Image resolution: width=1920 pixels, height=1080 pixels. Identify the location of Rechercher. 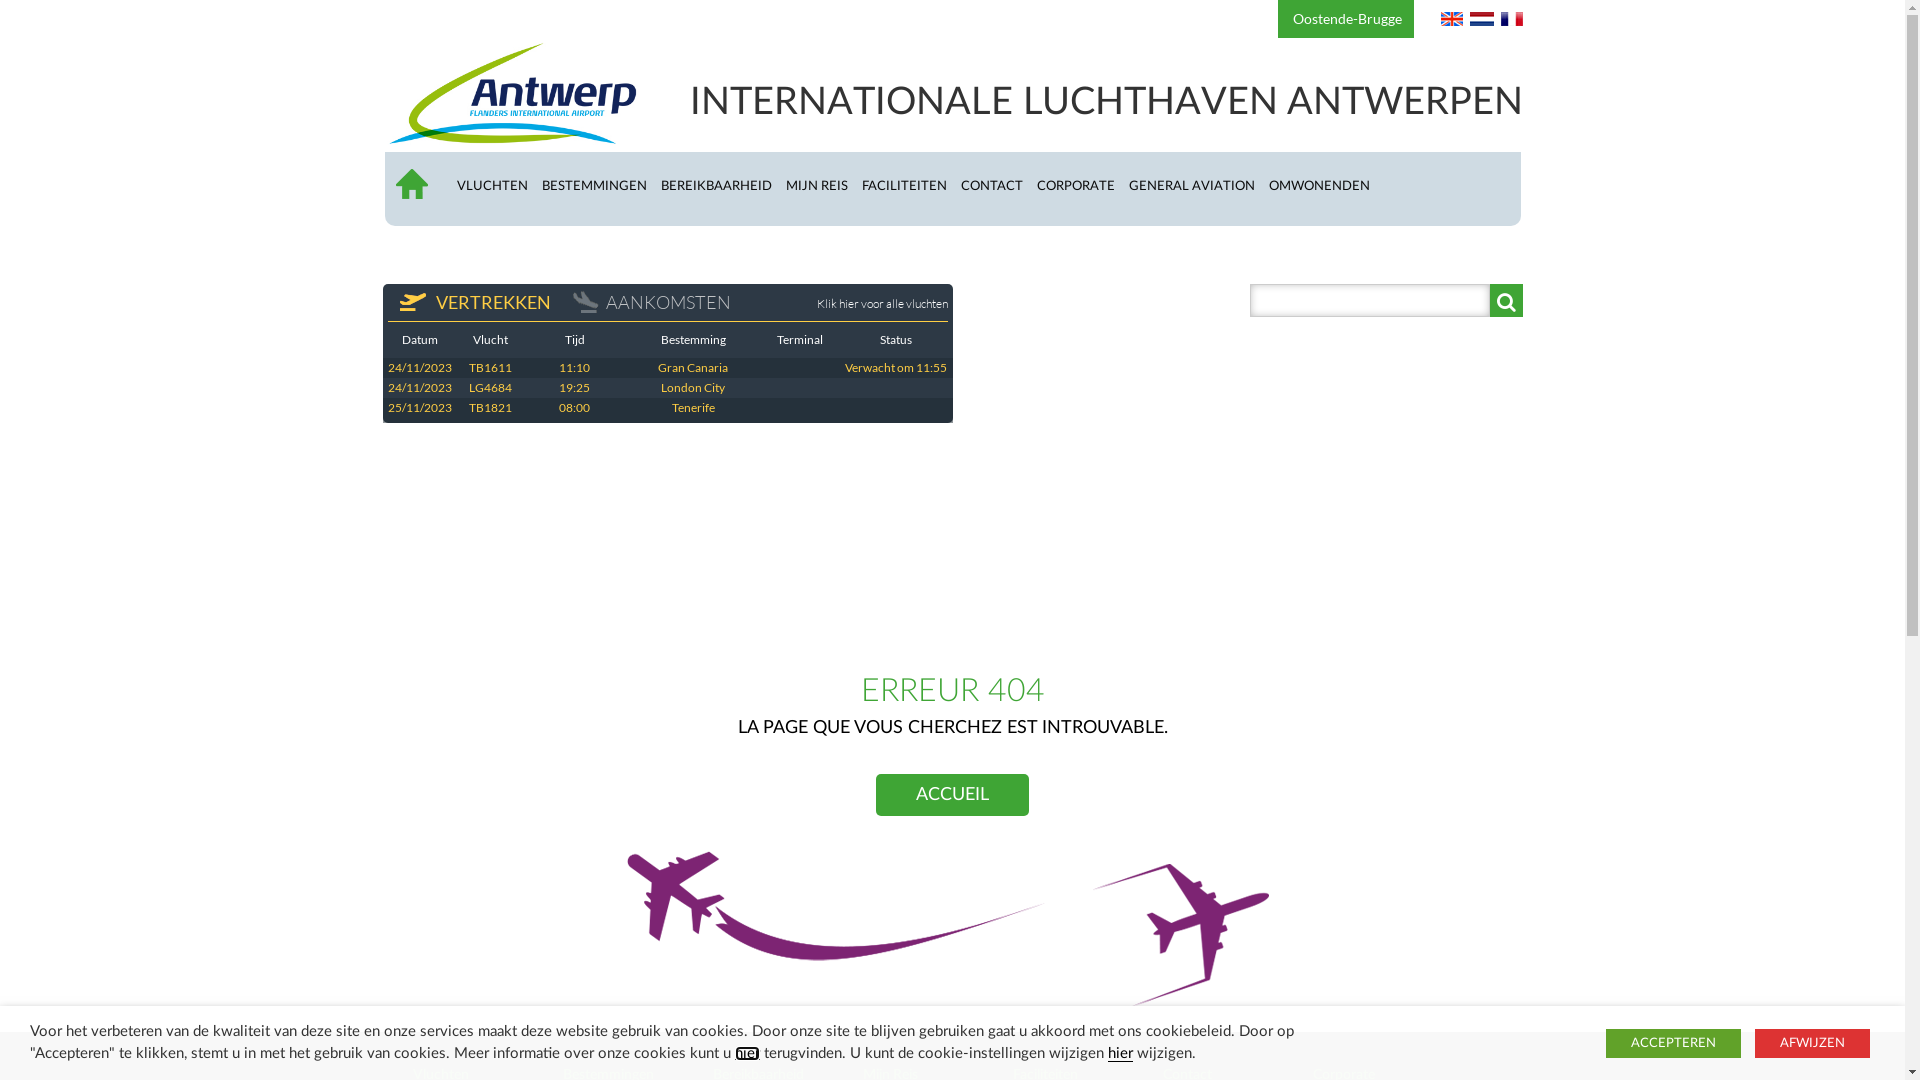
(1506, 300).